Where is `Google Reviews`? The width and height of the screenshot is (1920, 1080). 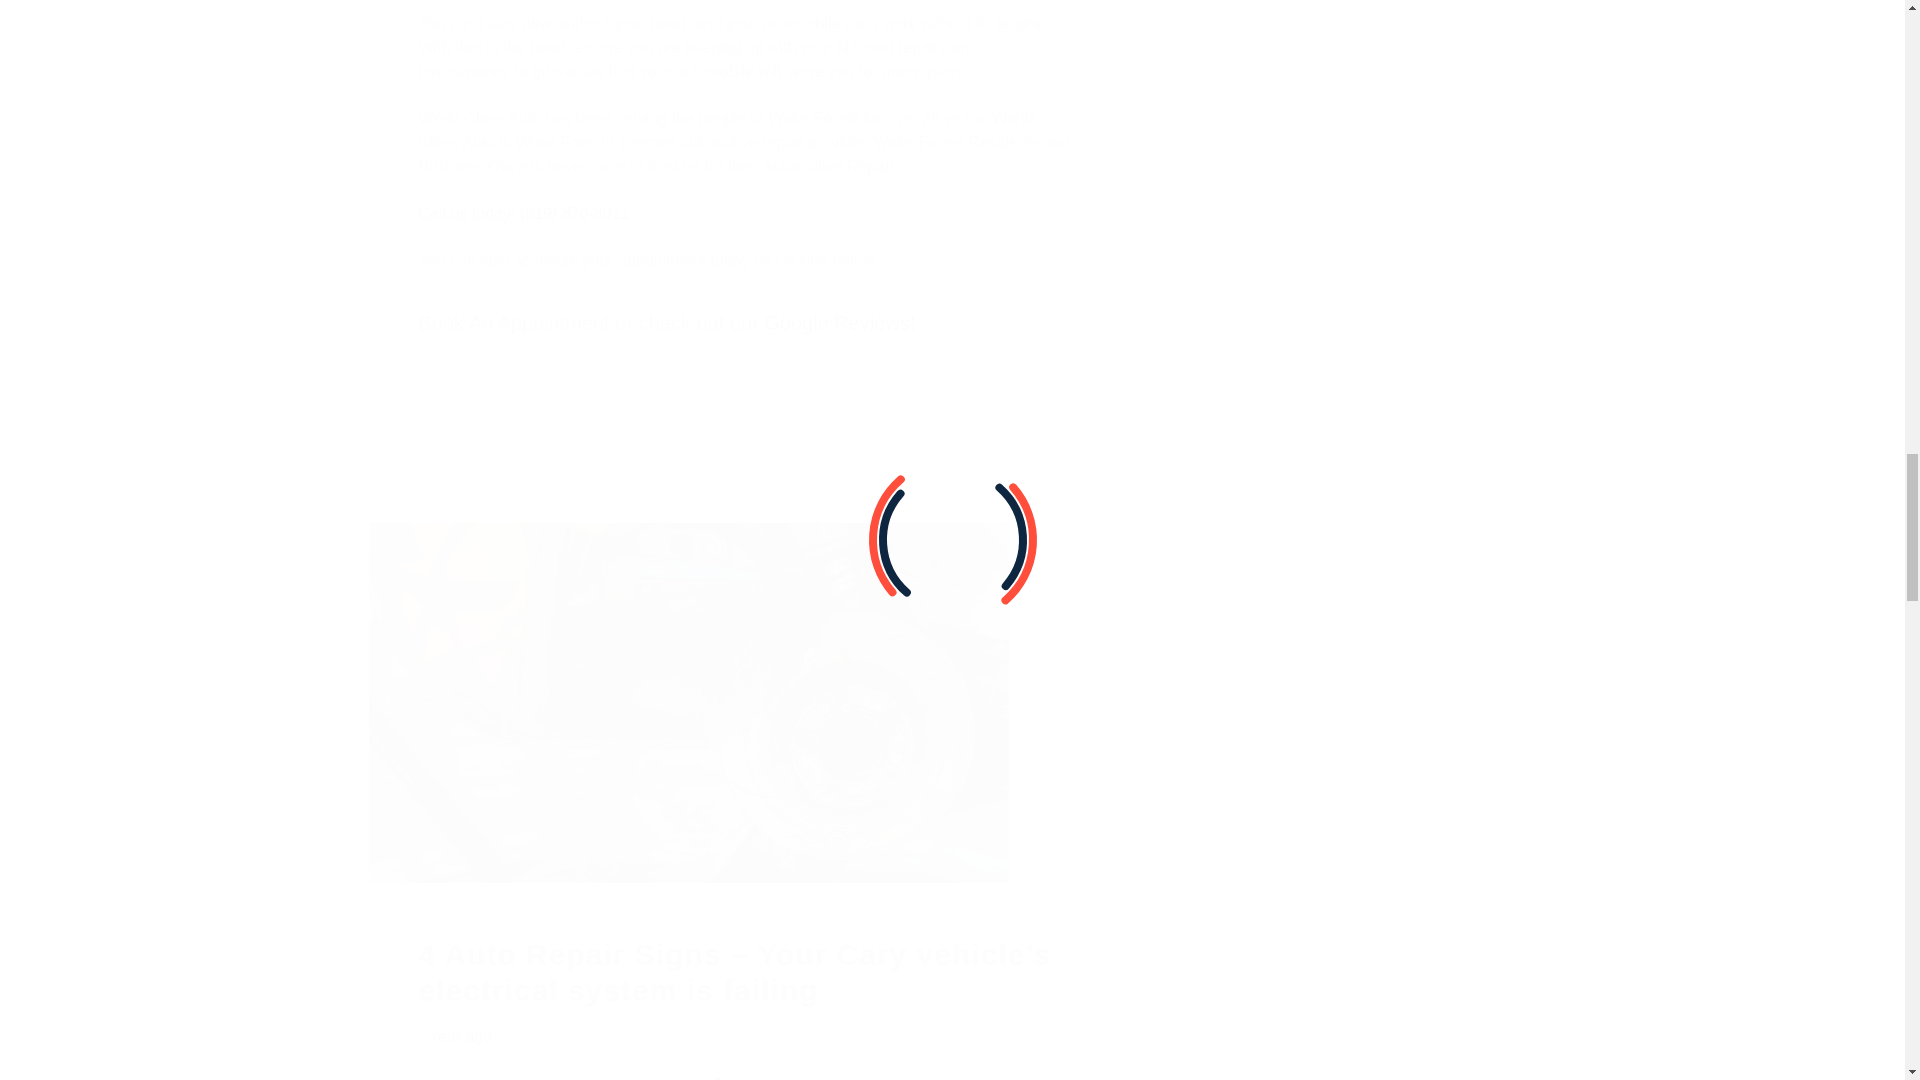
Google Reviews is located at coordinates (837, 322).